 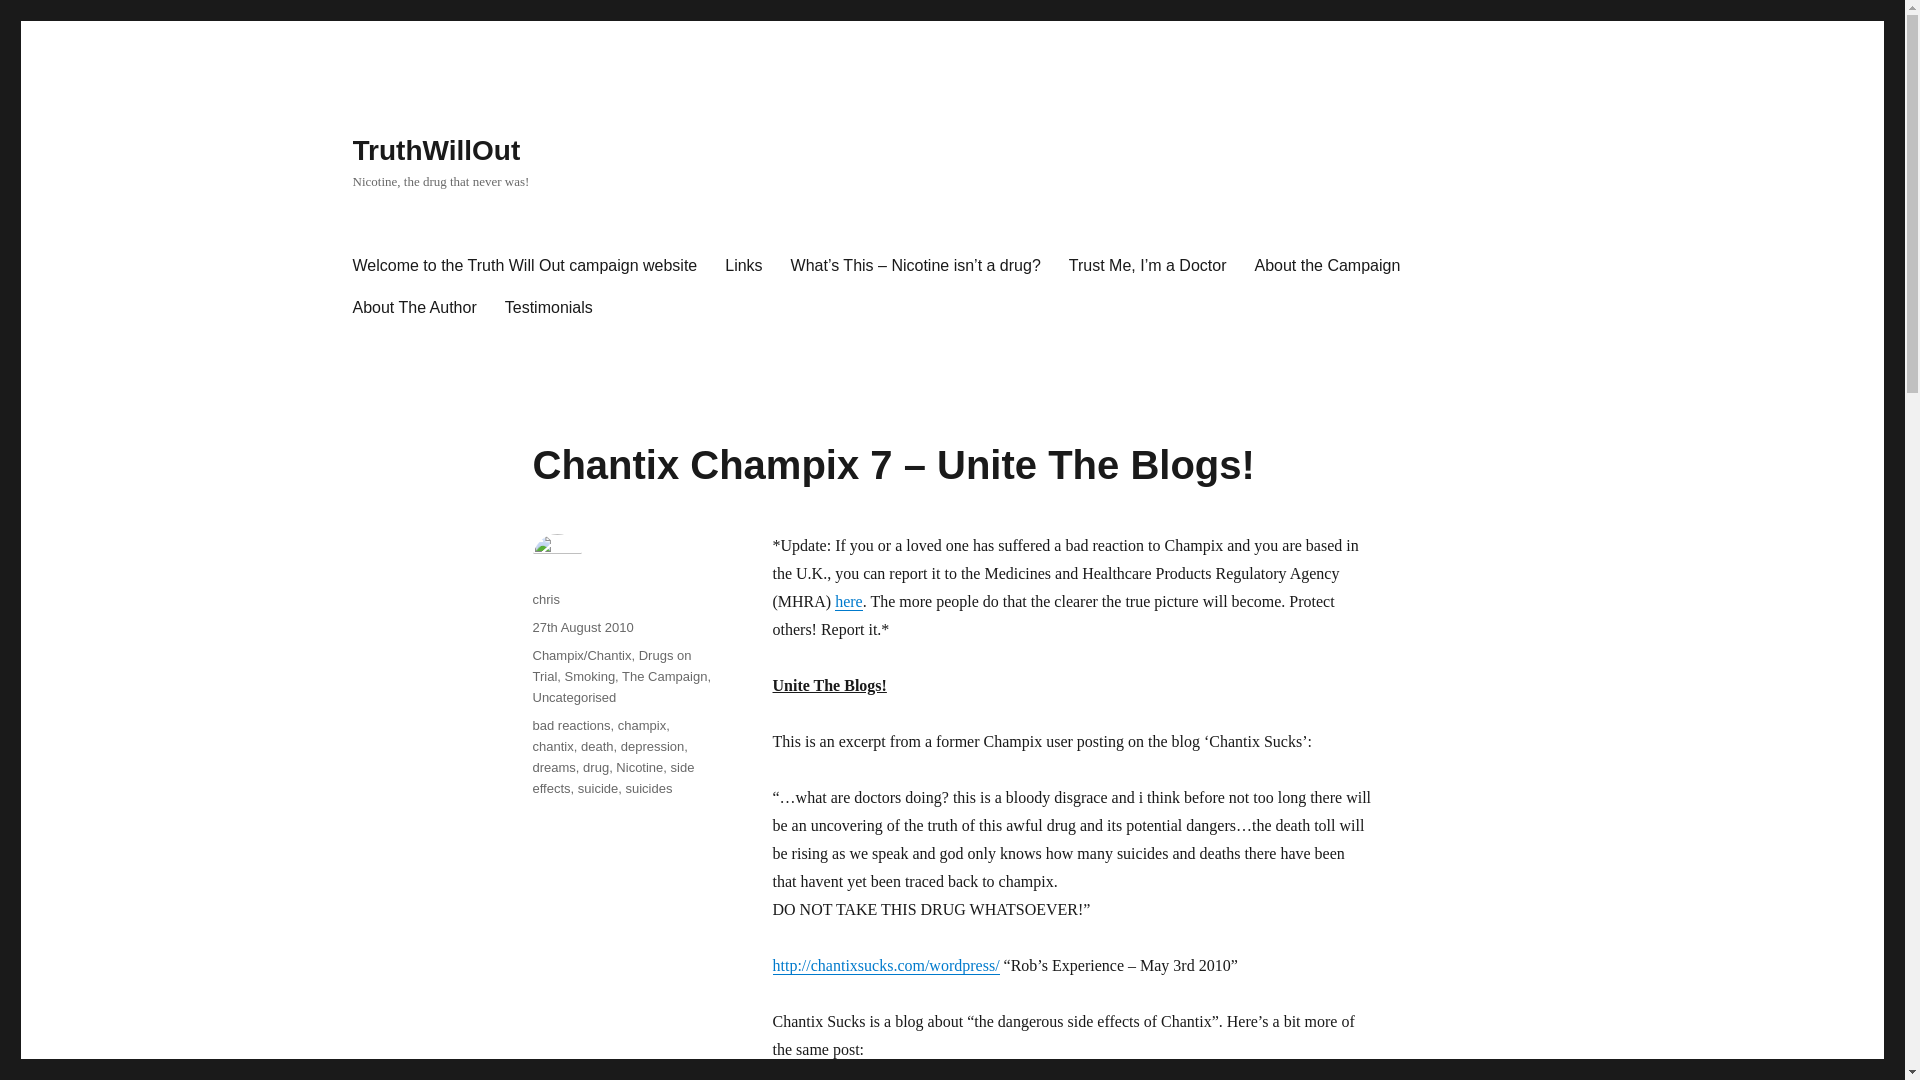 What do you see at coordinates (544, 598) in the screenshot?
I see `chris` at bounding box center [544, 598].